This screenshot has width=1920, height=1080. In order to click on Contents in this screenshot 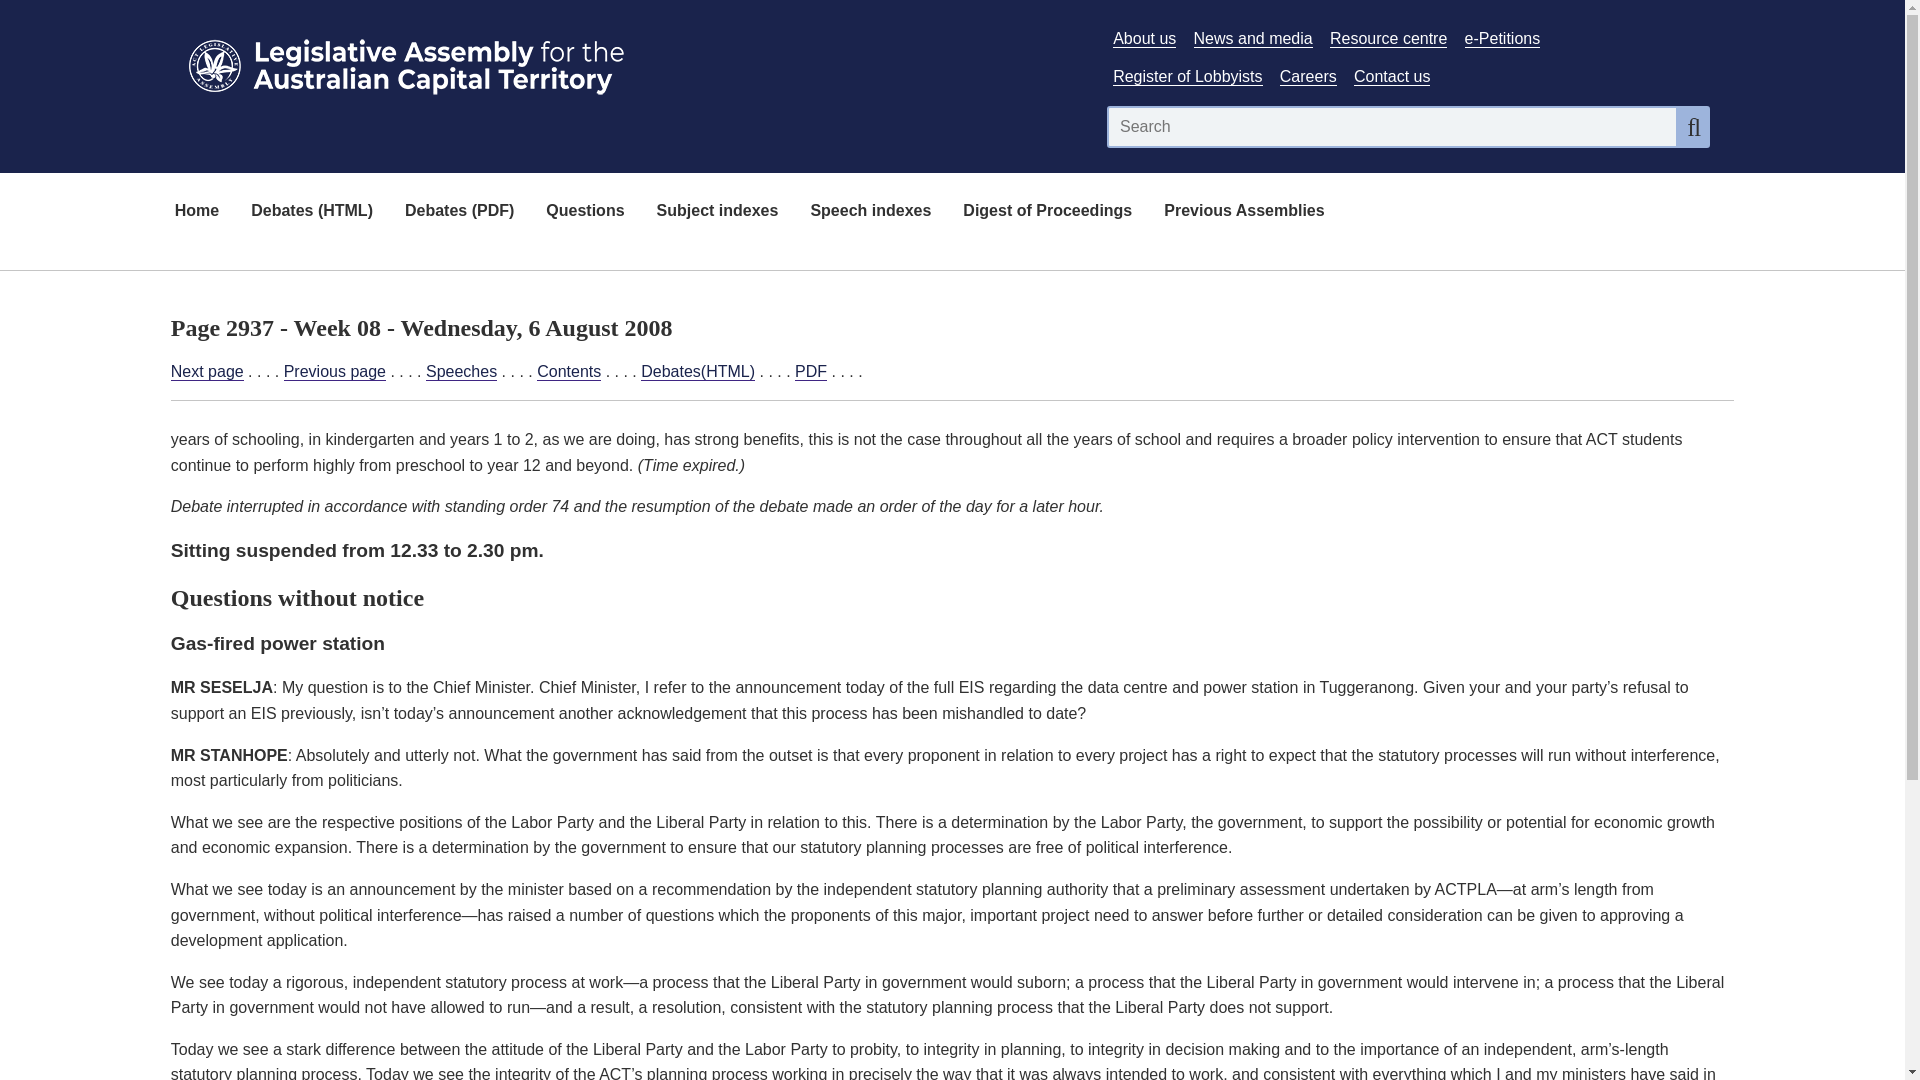, I will do `click(568, 372)`.